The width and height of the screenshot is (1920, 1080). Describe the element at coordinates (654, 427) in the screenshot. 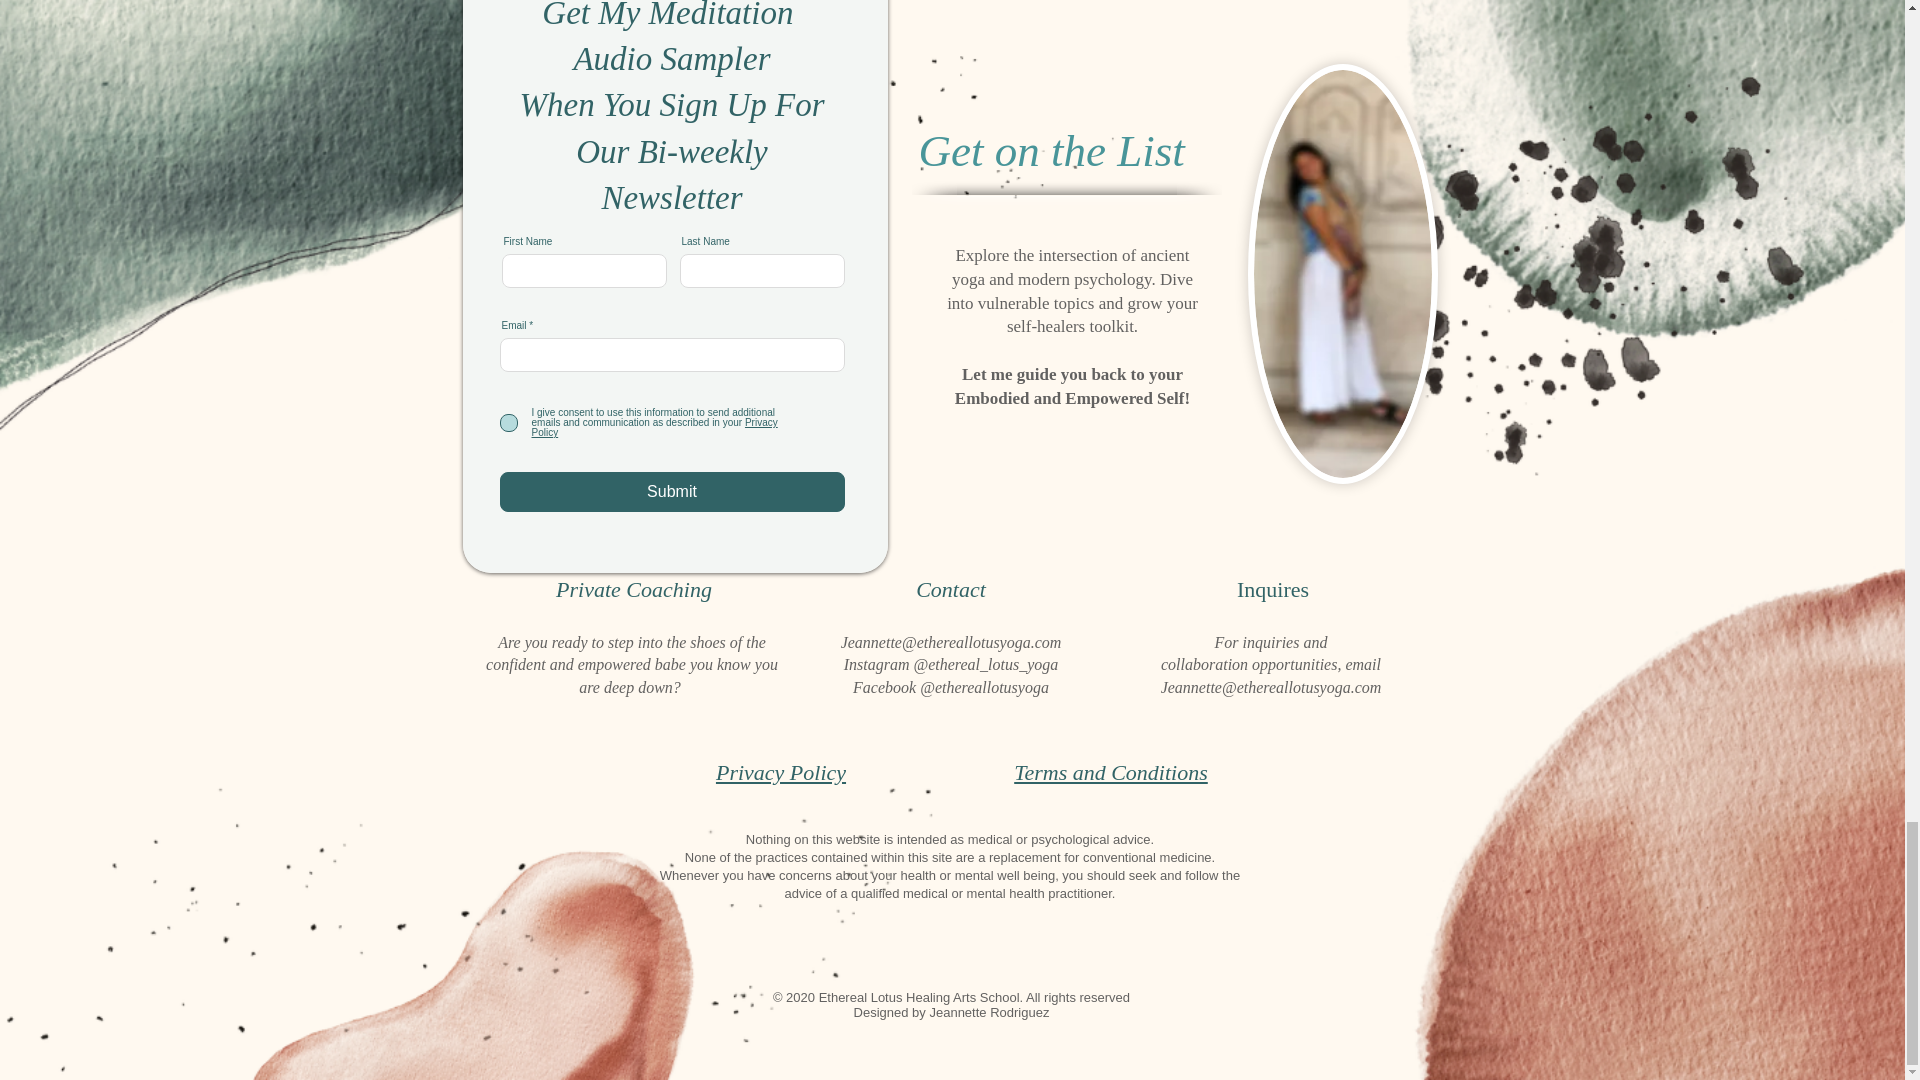

I see `Privacy Policy` at that location.